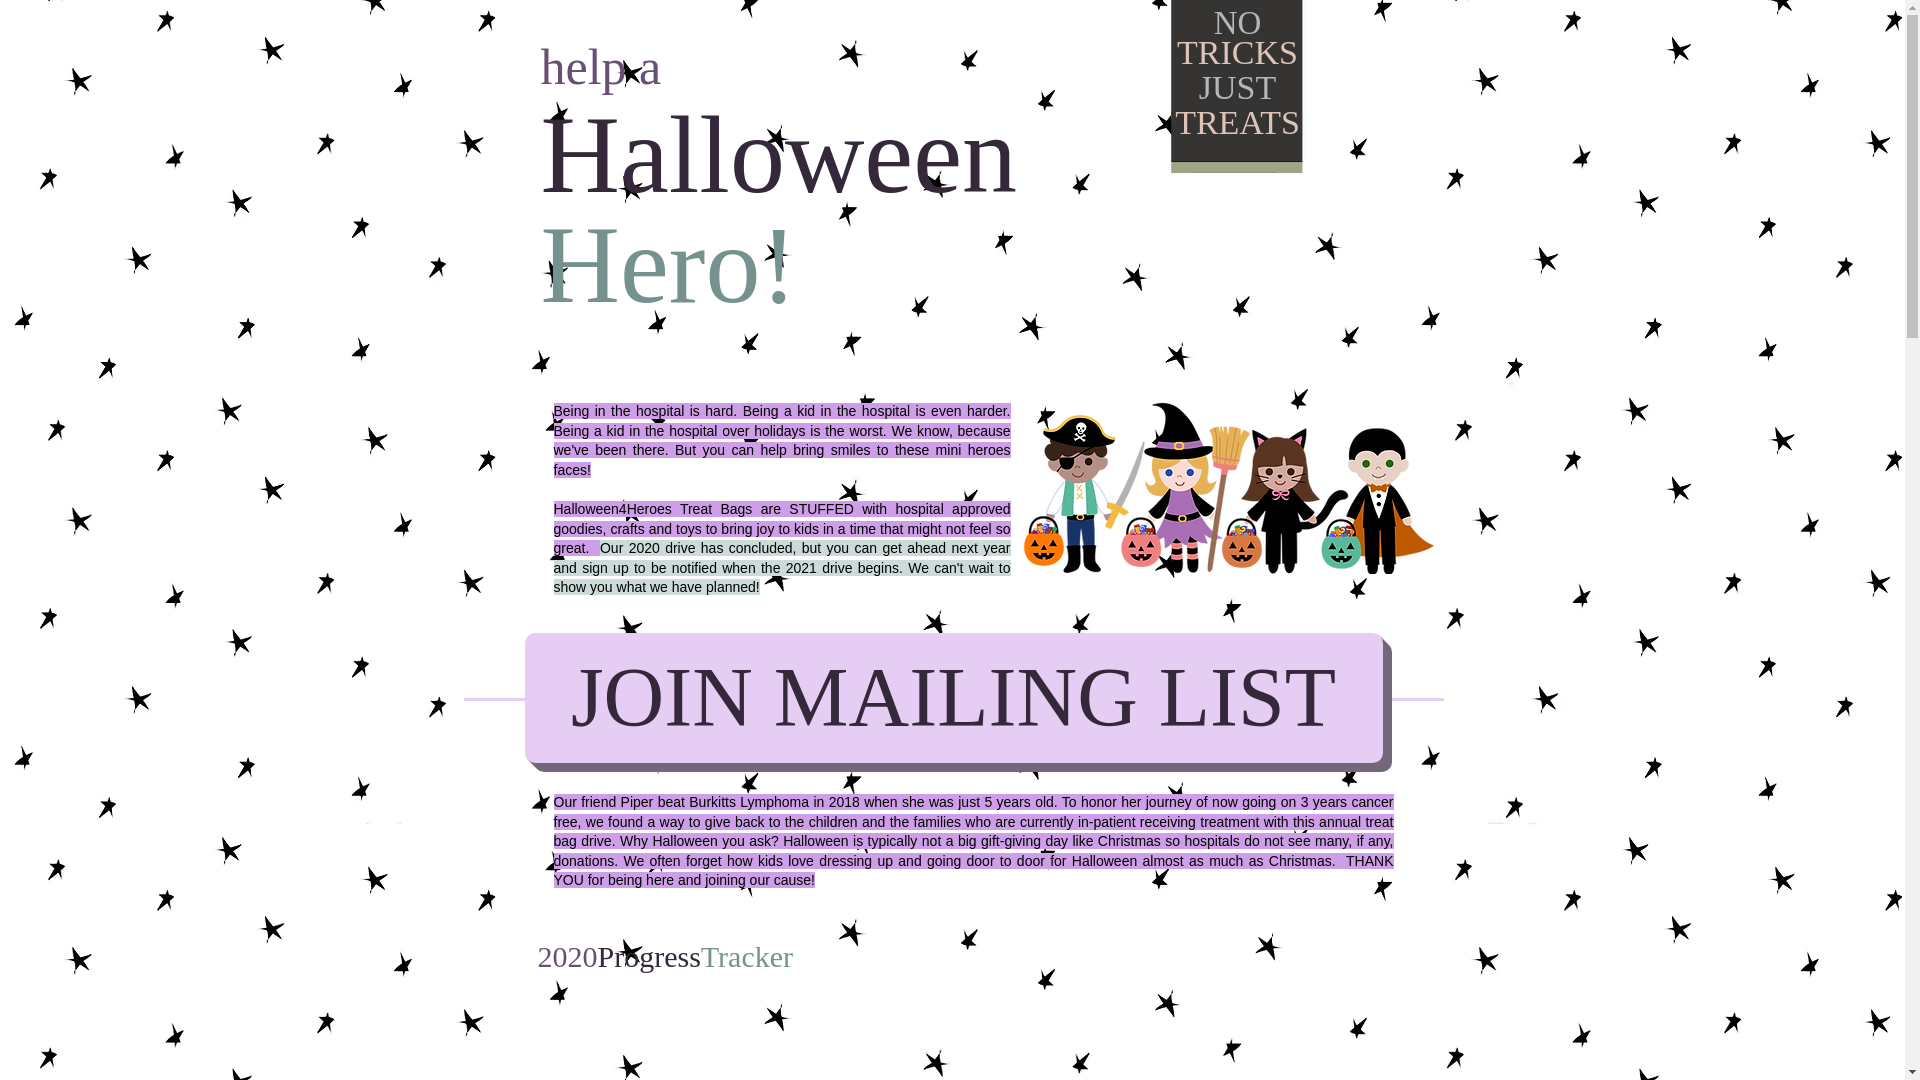 This screenshot has width=1920, height=1080. What do you see at coordinates (1228, 487) in the screenshot?
I see `trick-or-treat-halloween-kids-clipart.pn` at bounding box center [1228, 487].